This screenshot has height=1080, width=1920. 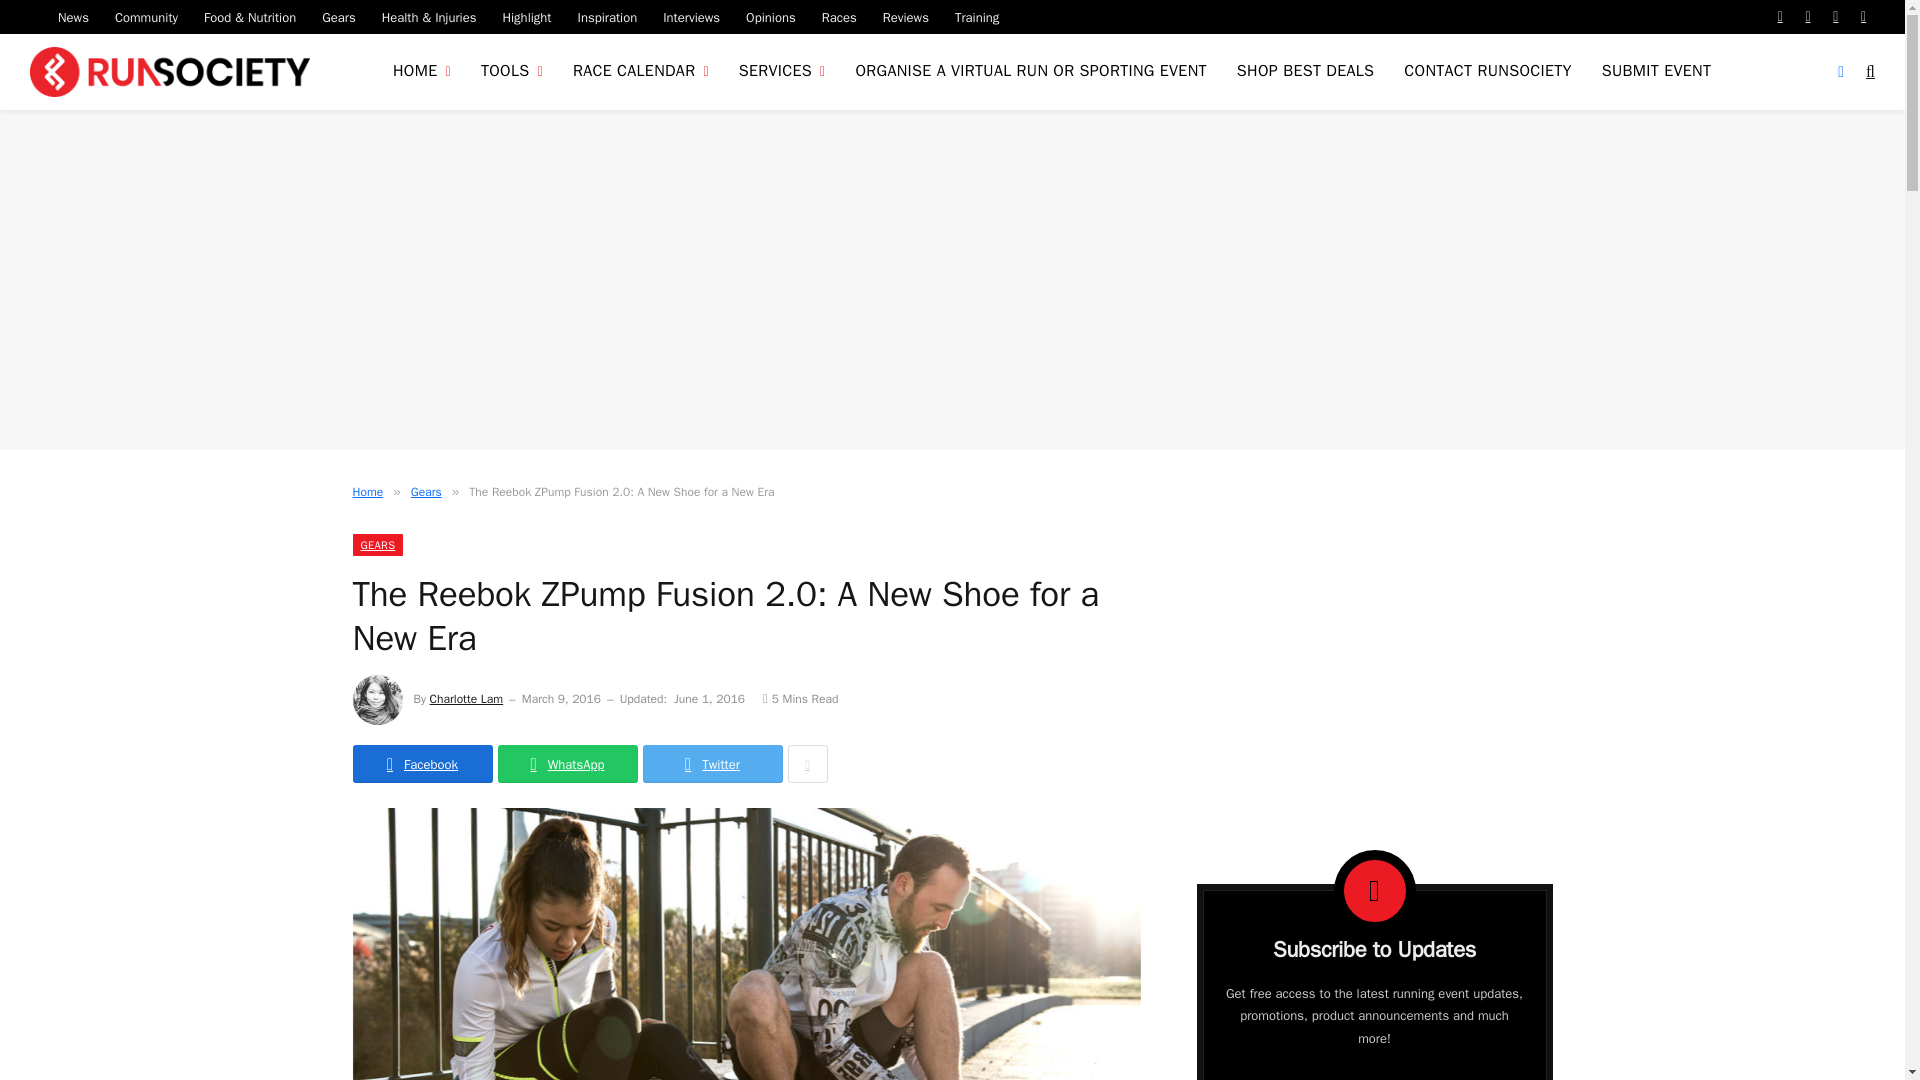 I want to click on Switch to Dark Design - easier on eyes., so click(x=1840, y=71).